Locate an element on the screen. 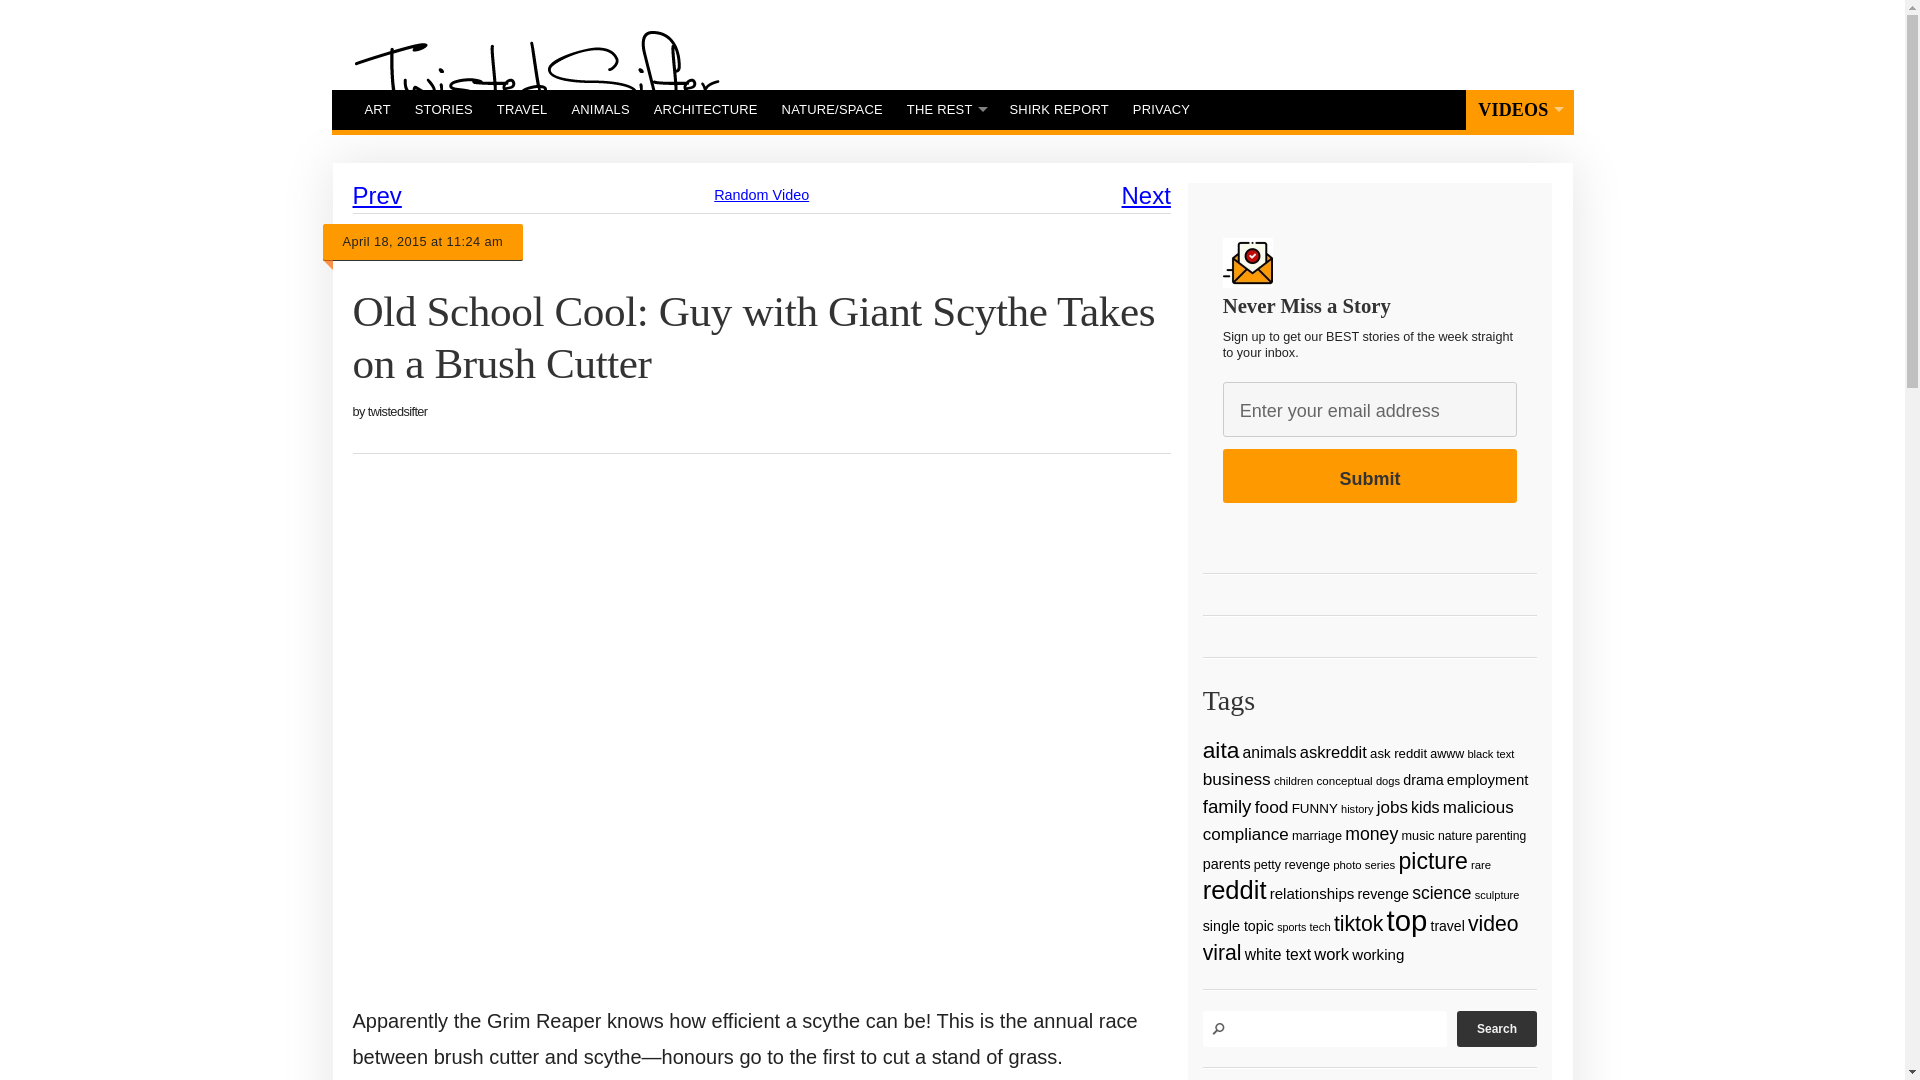  ARCHITECTURE is located at coordinates (705, 109).